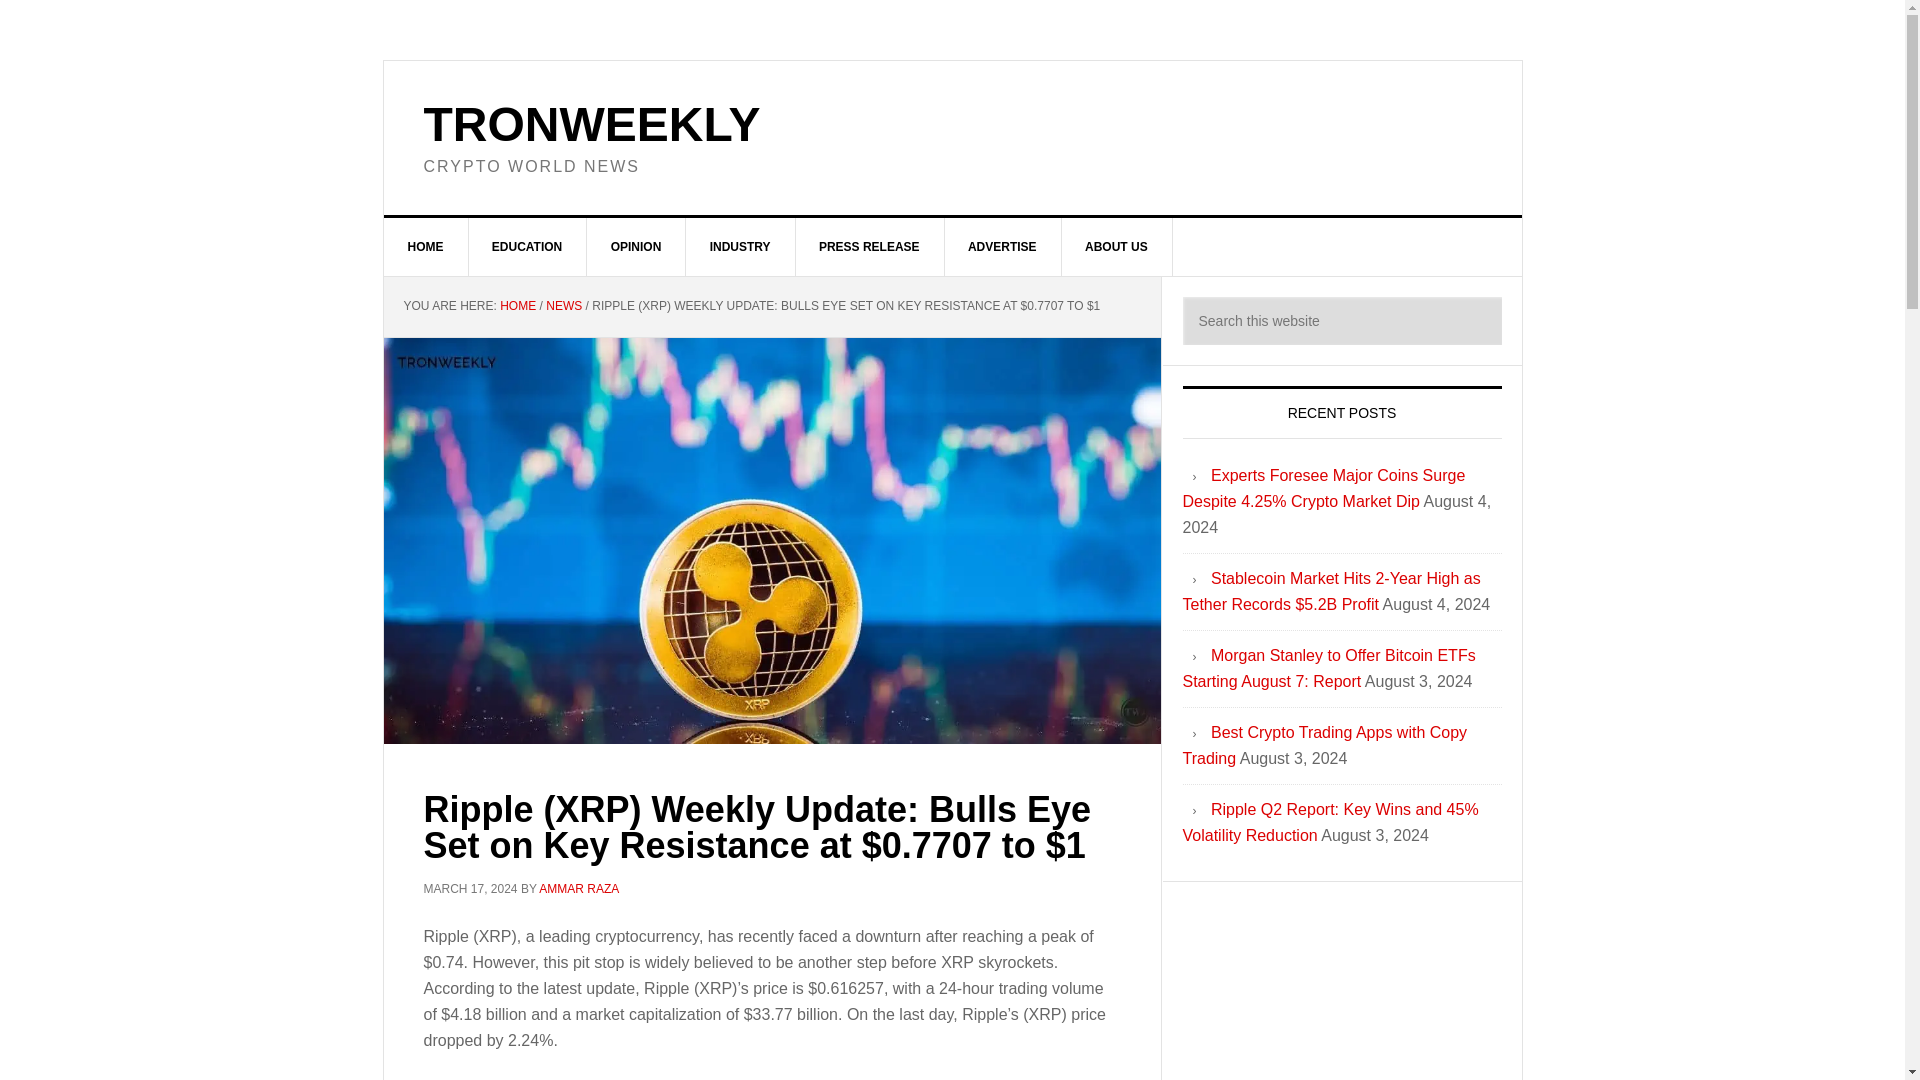 The image size is (1920, 1080). I want to click on ADVERTISE, so click(1002, 247).